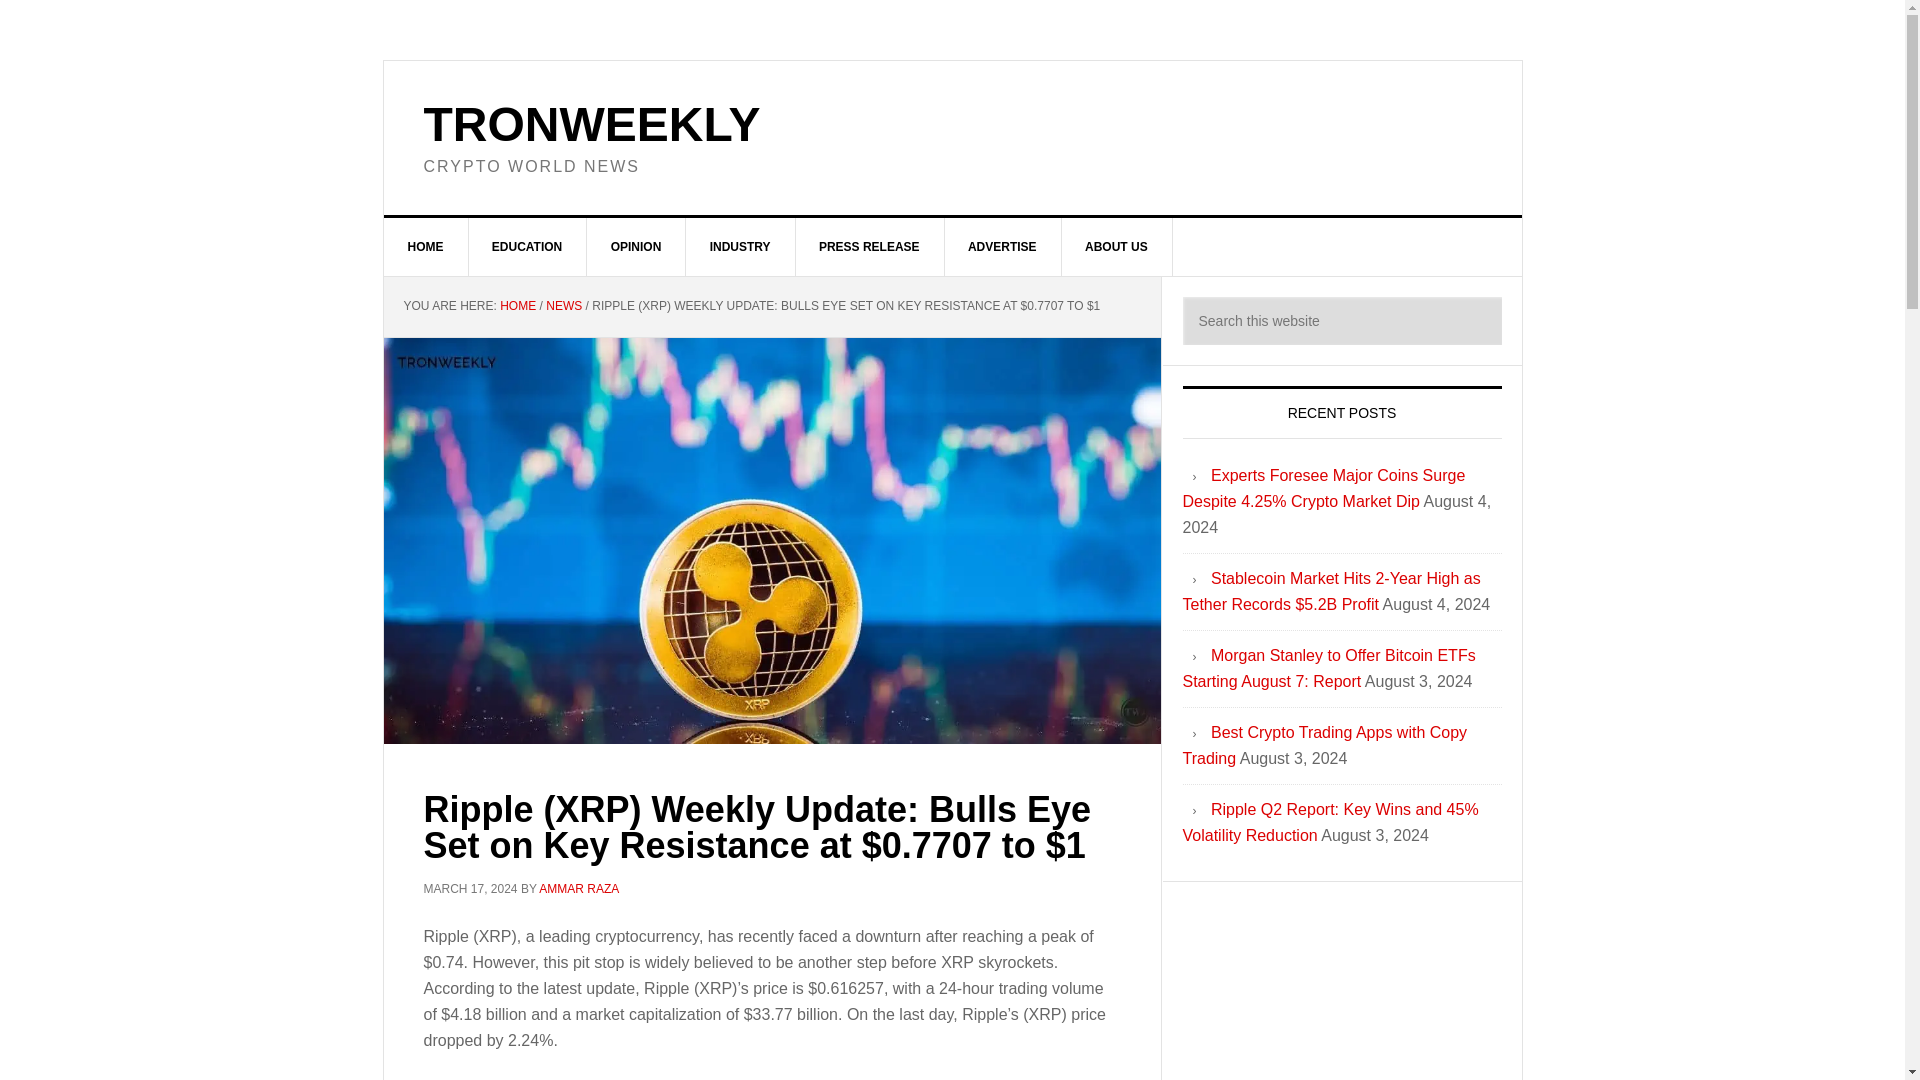 The image size is (1920, 1080). I want to click on ADVERTISE, so click(1002, 247).